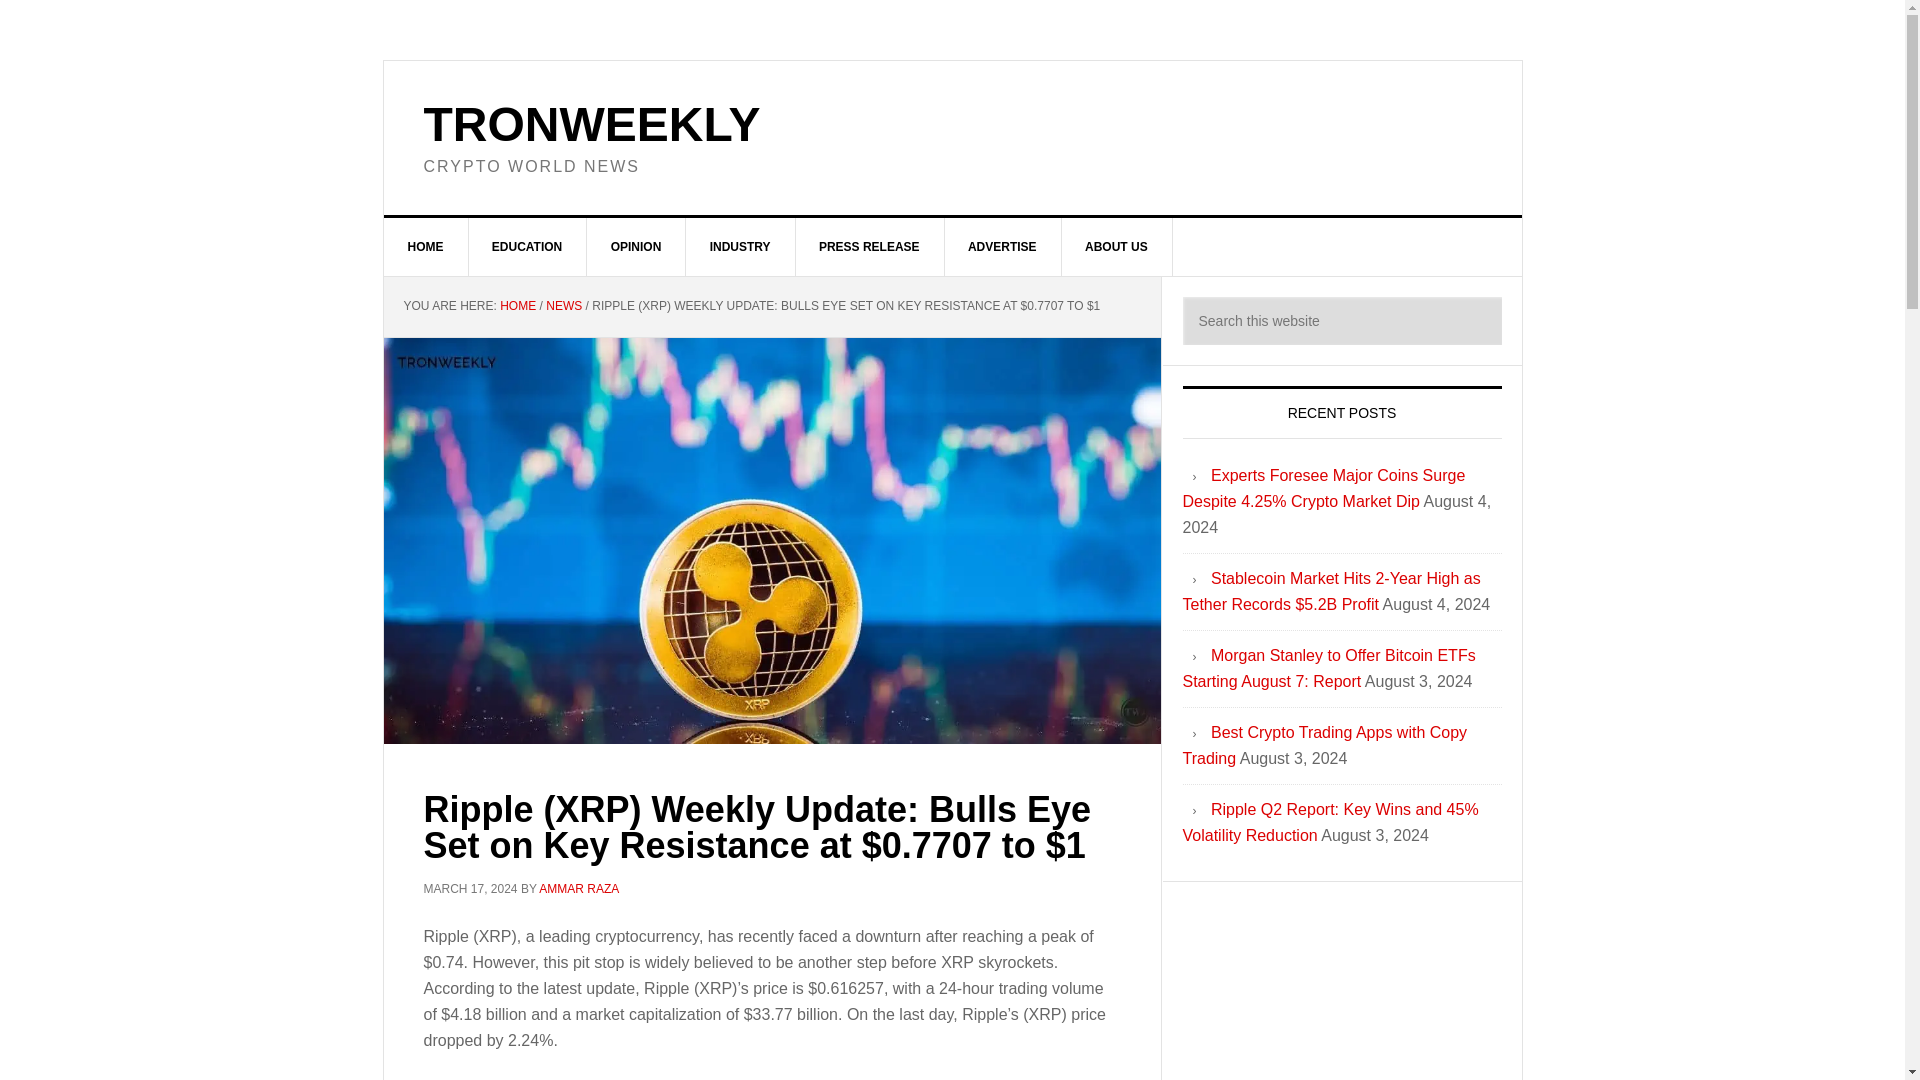 The image size is (1920, 1080). I want to click on ADVERTISE, so click(1002, 247).